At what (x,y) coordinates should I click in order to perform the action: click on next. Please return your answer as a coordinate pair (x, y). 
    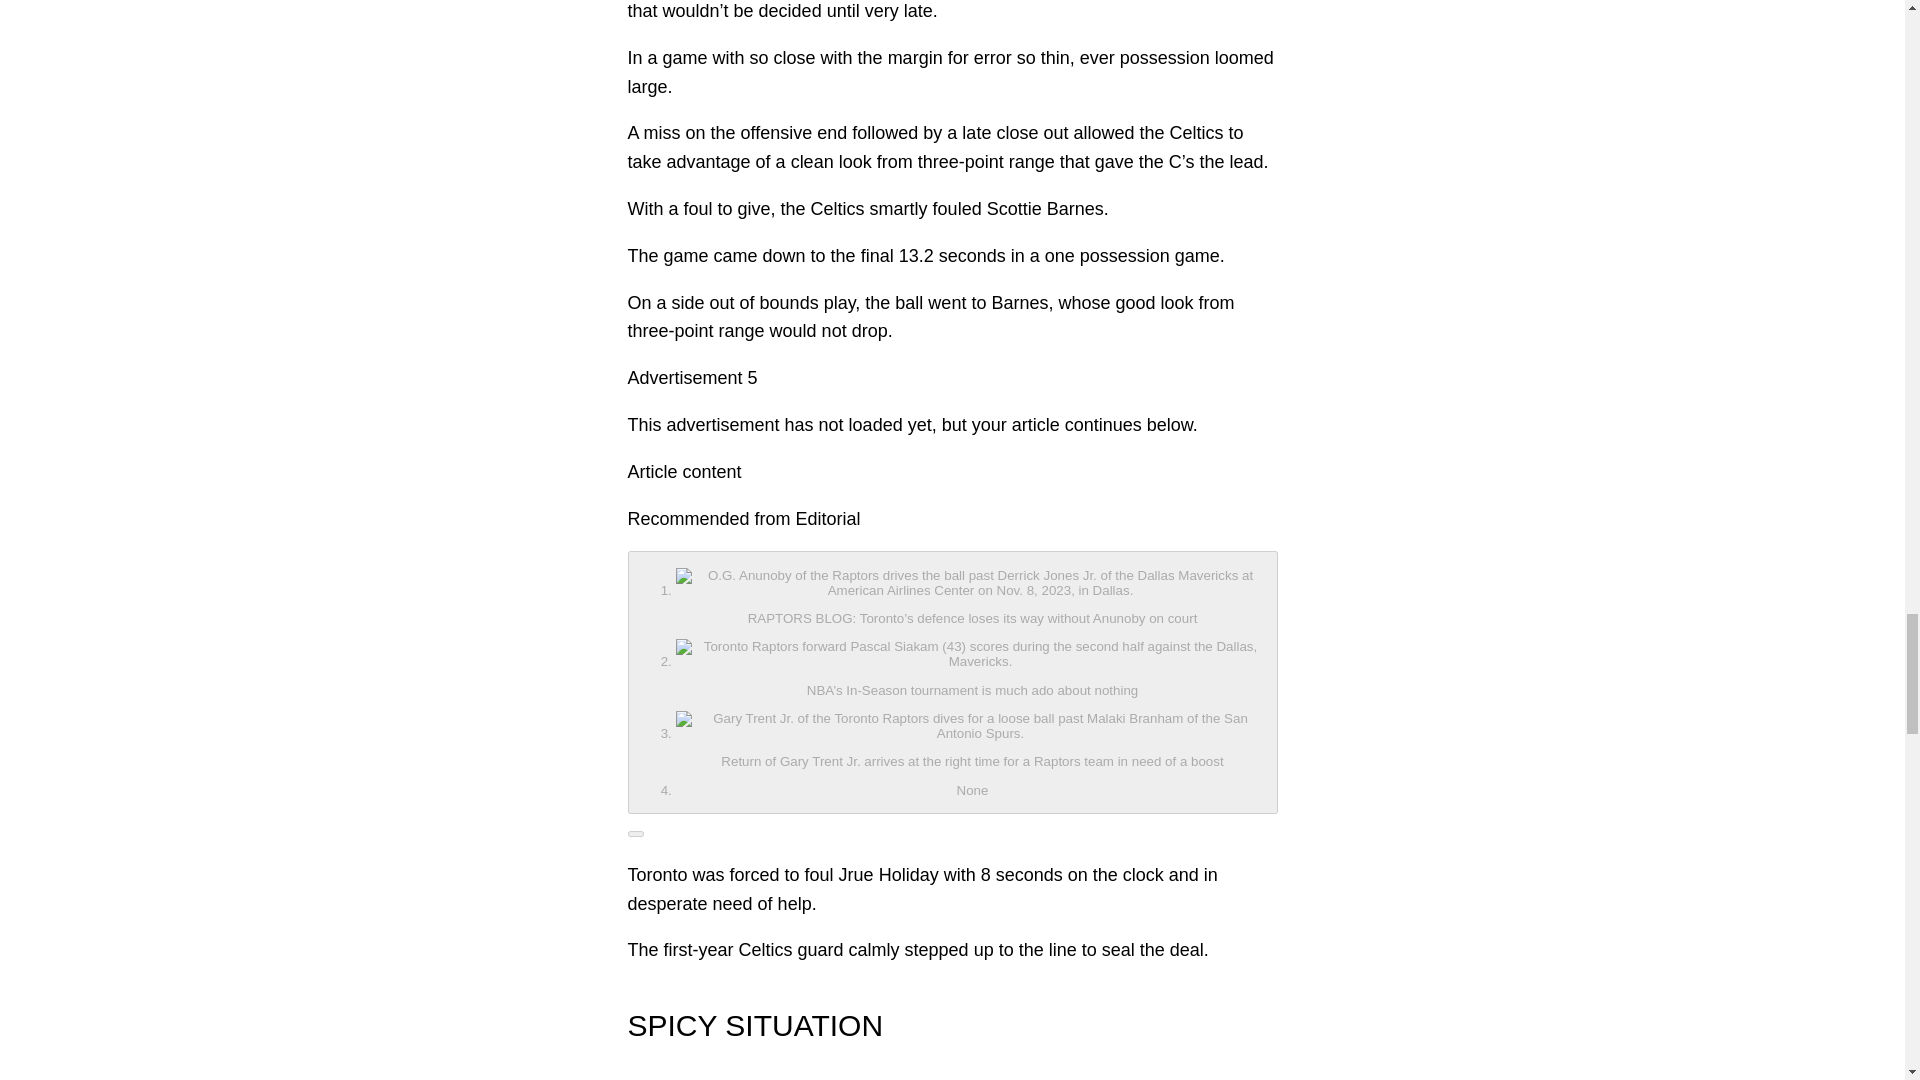
    Looking at the image, I should click on (635, 834).